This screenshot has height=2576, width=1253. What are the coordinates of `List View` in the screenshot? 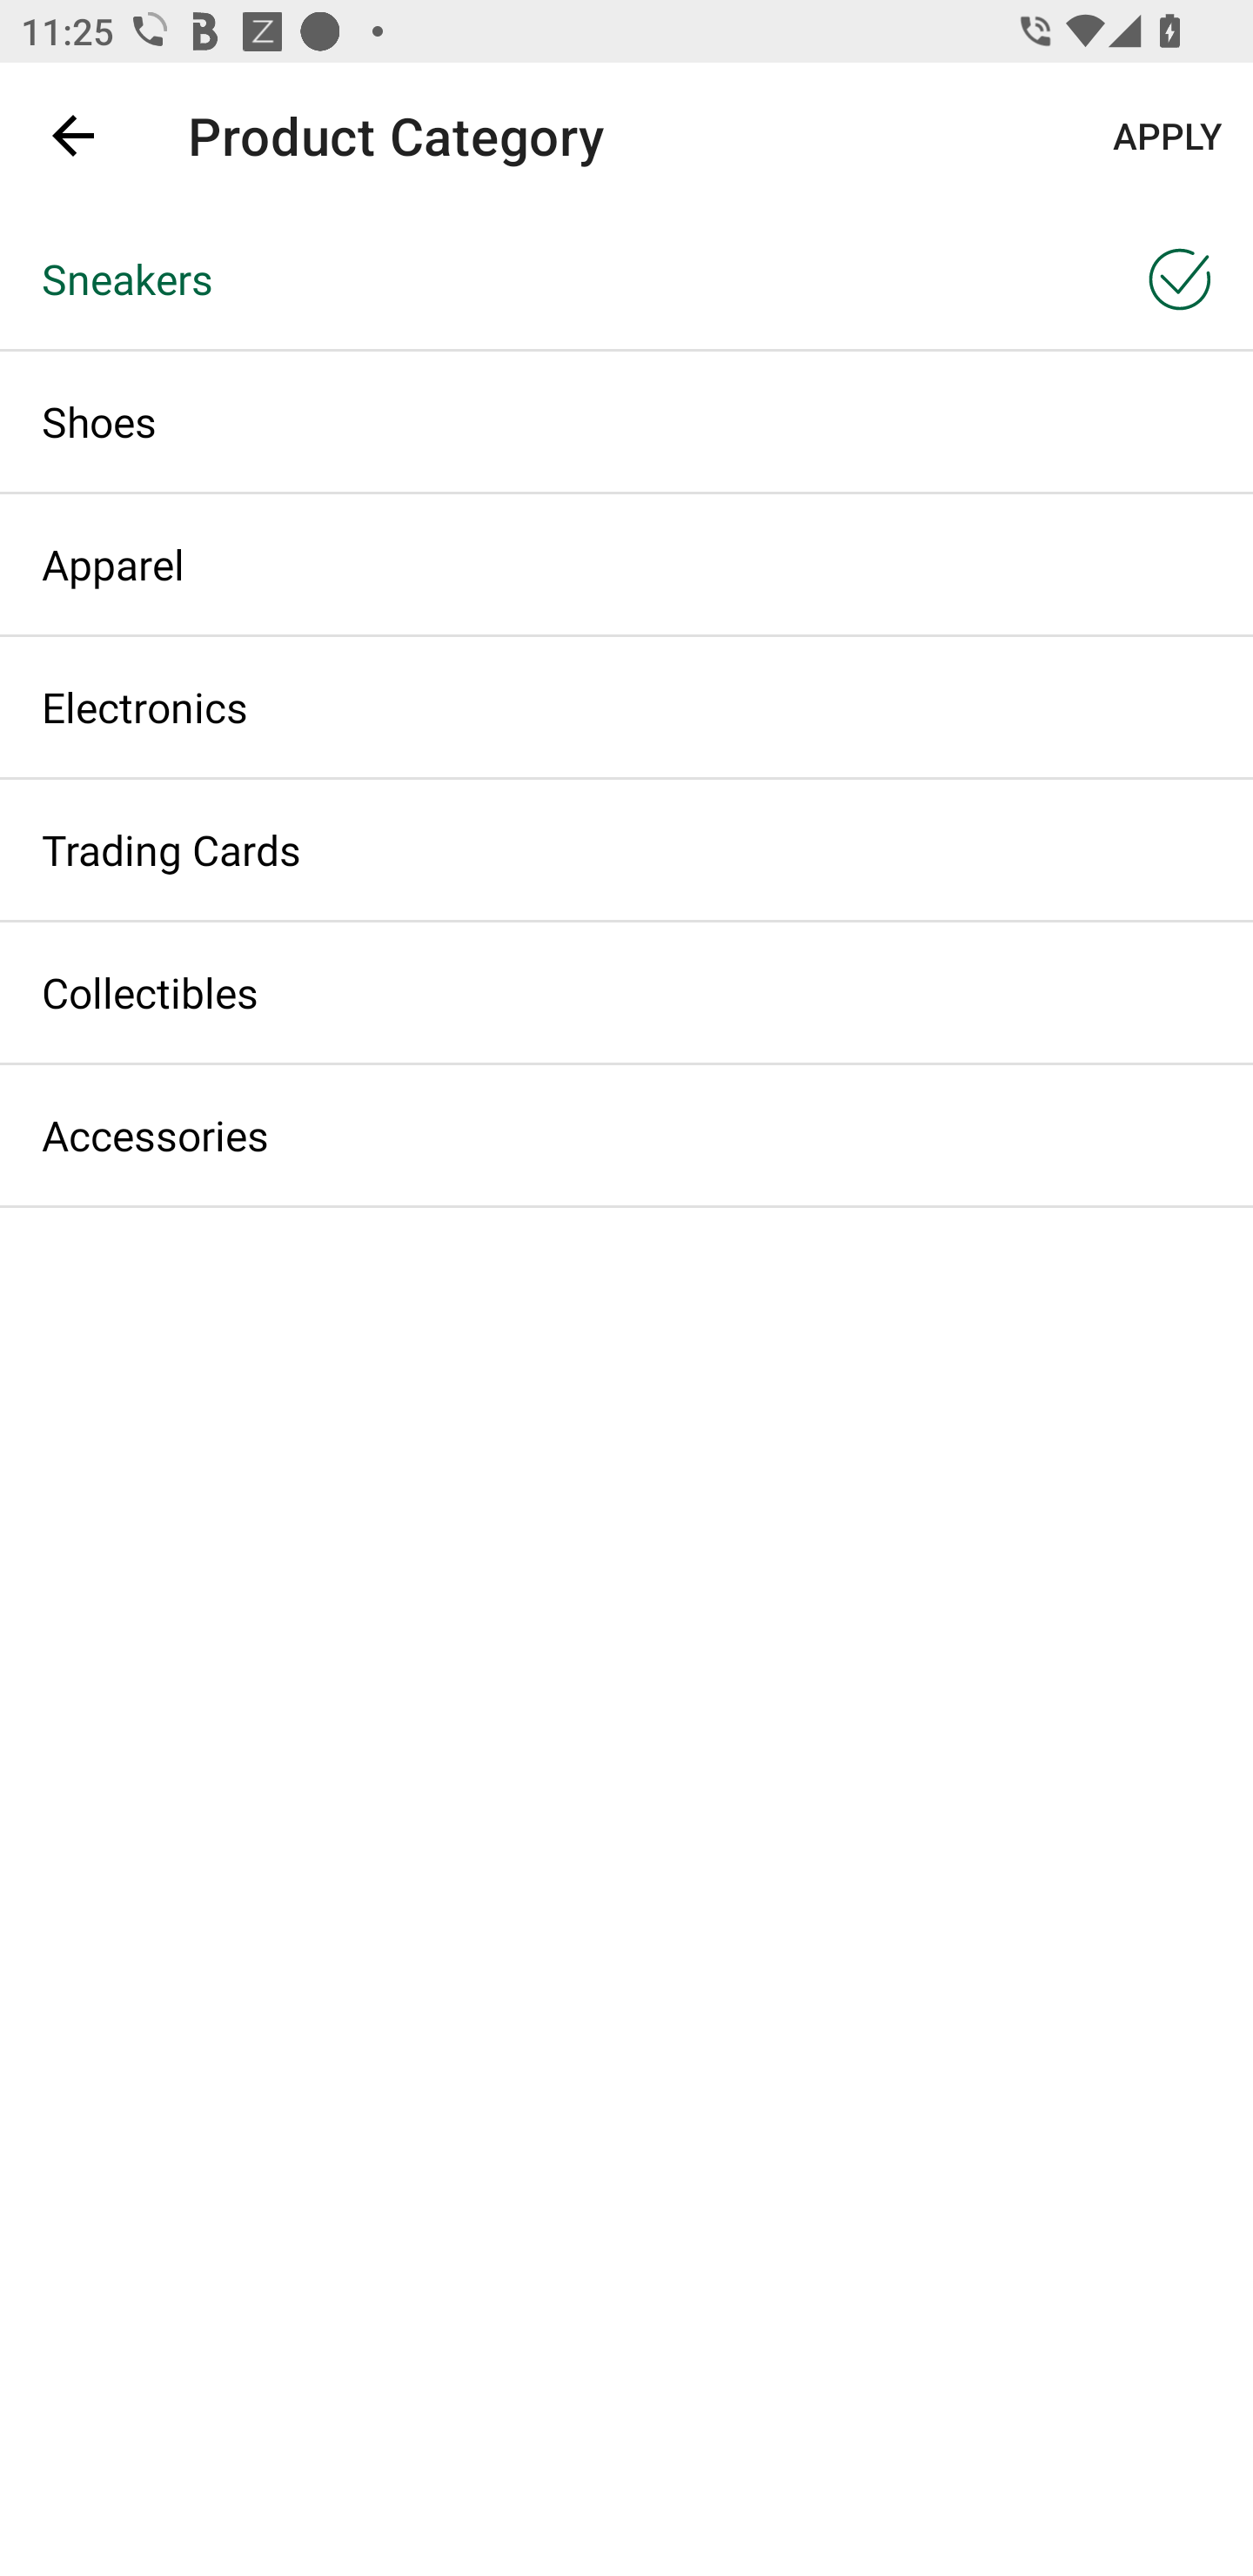 It's located at (1145, 282).